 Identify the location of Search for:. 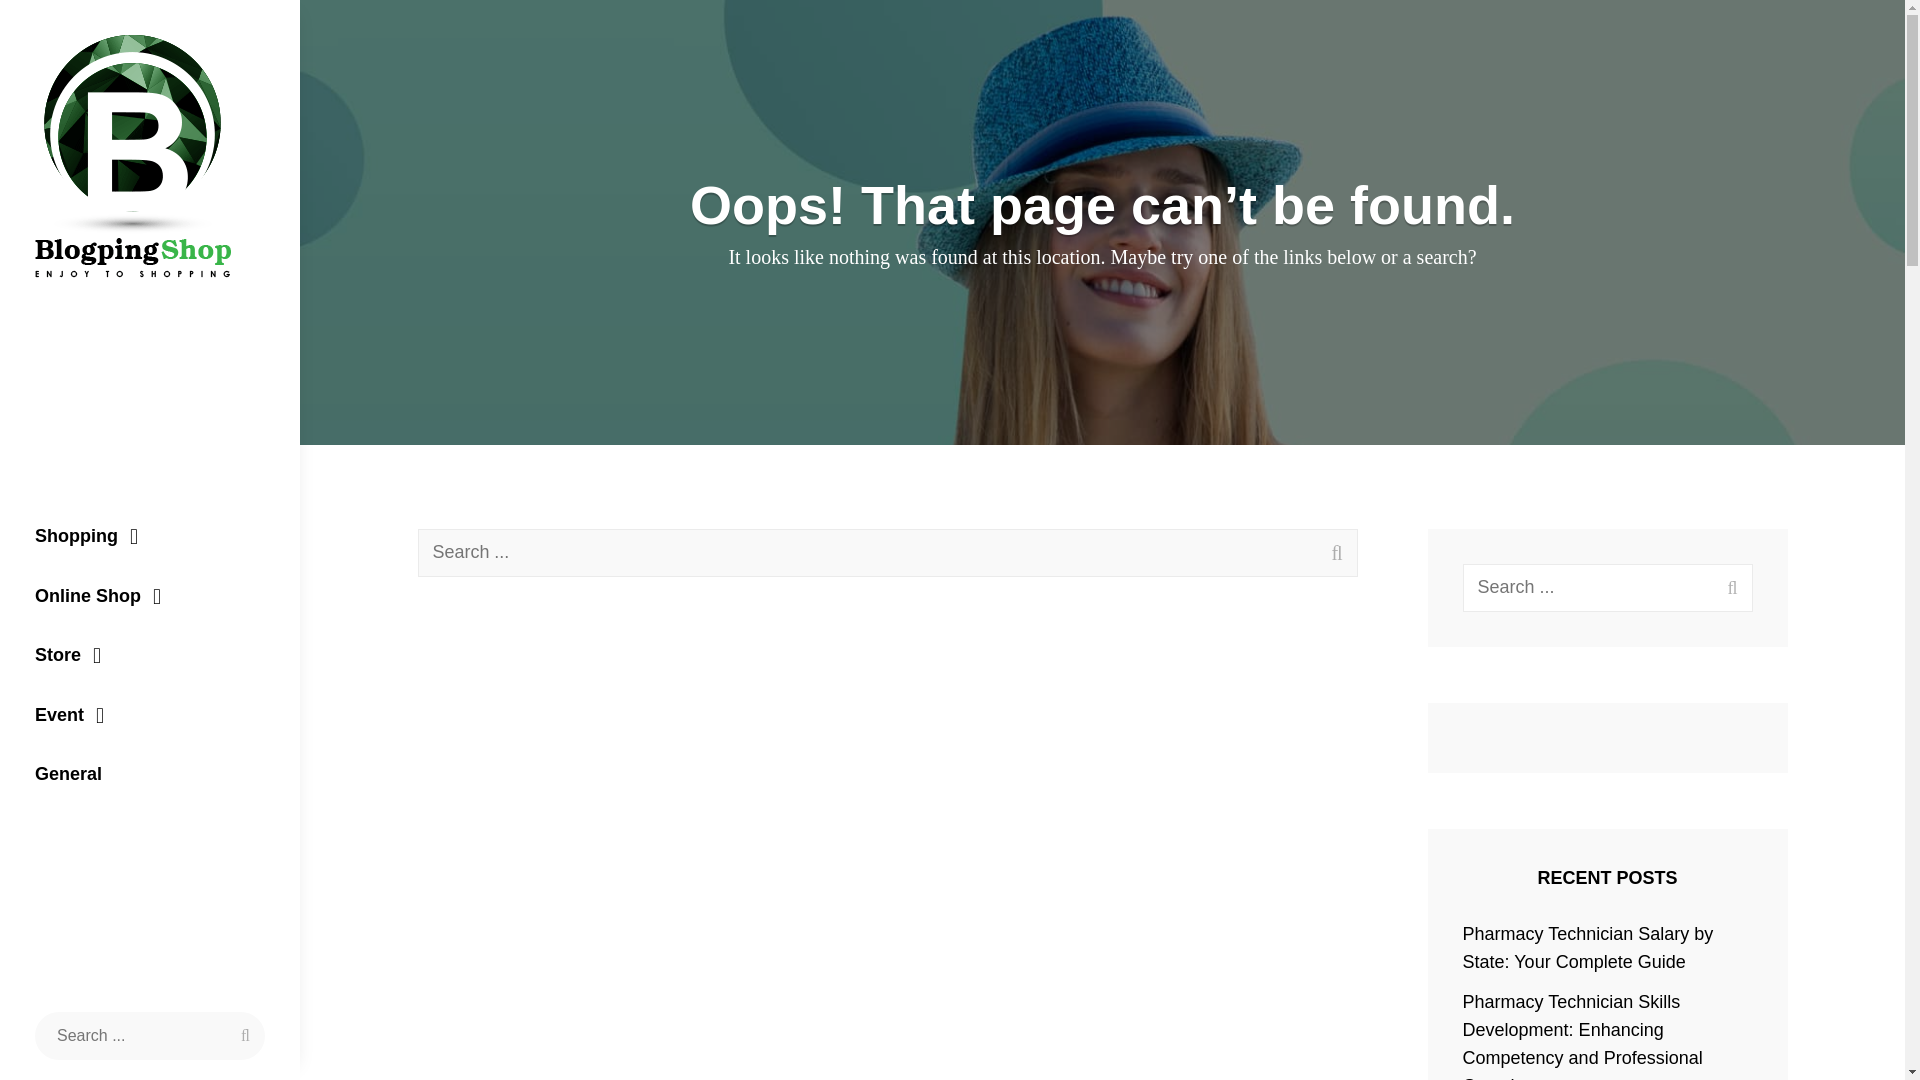
(1608, 587).